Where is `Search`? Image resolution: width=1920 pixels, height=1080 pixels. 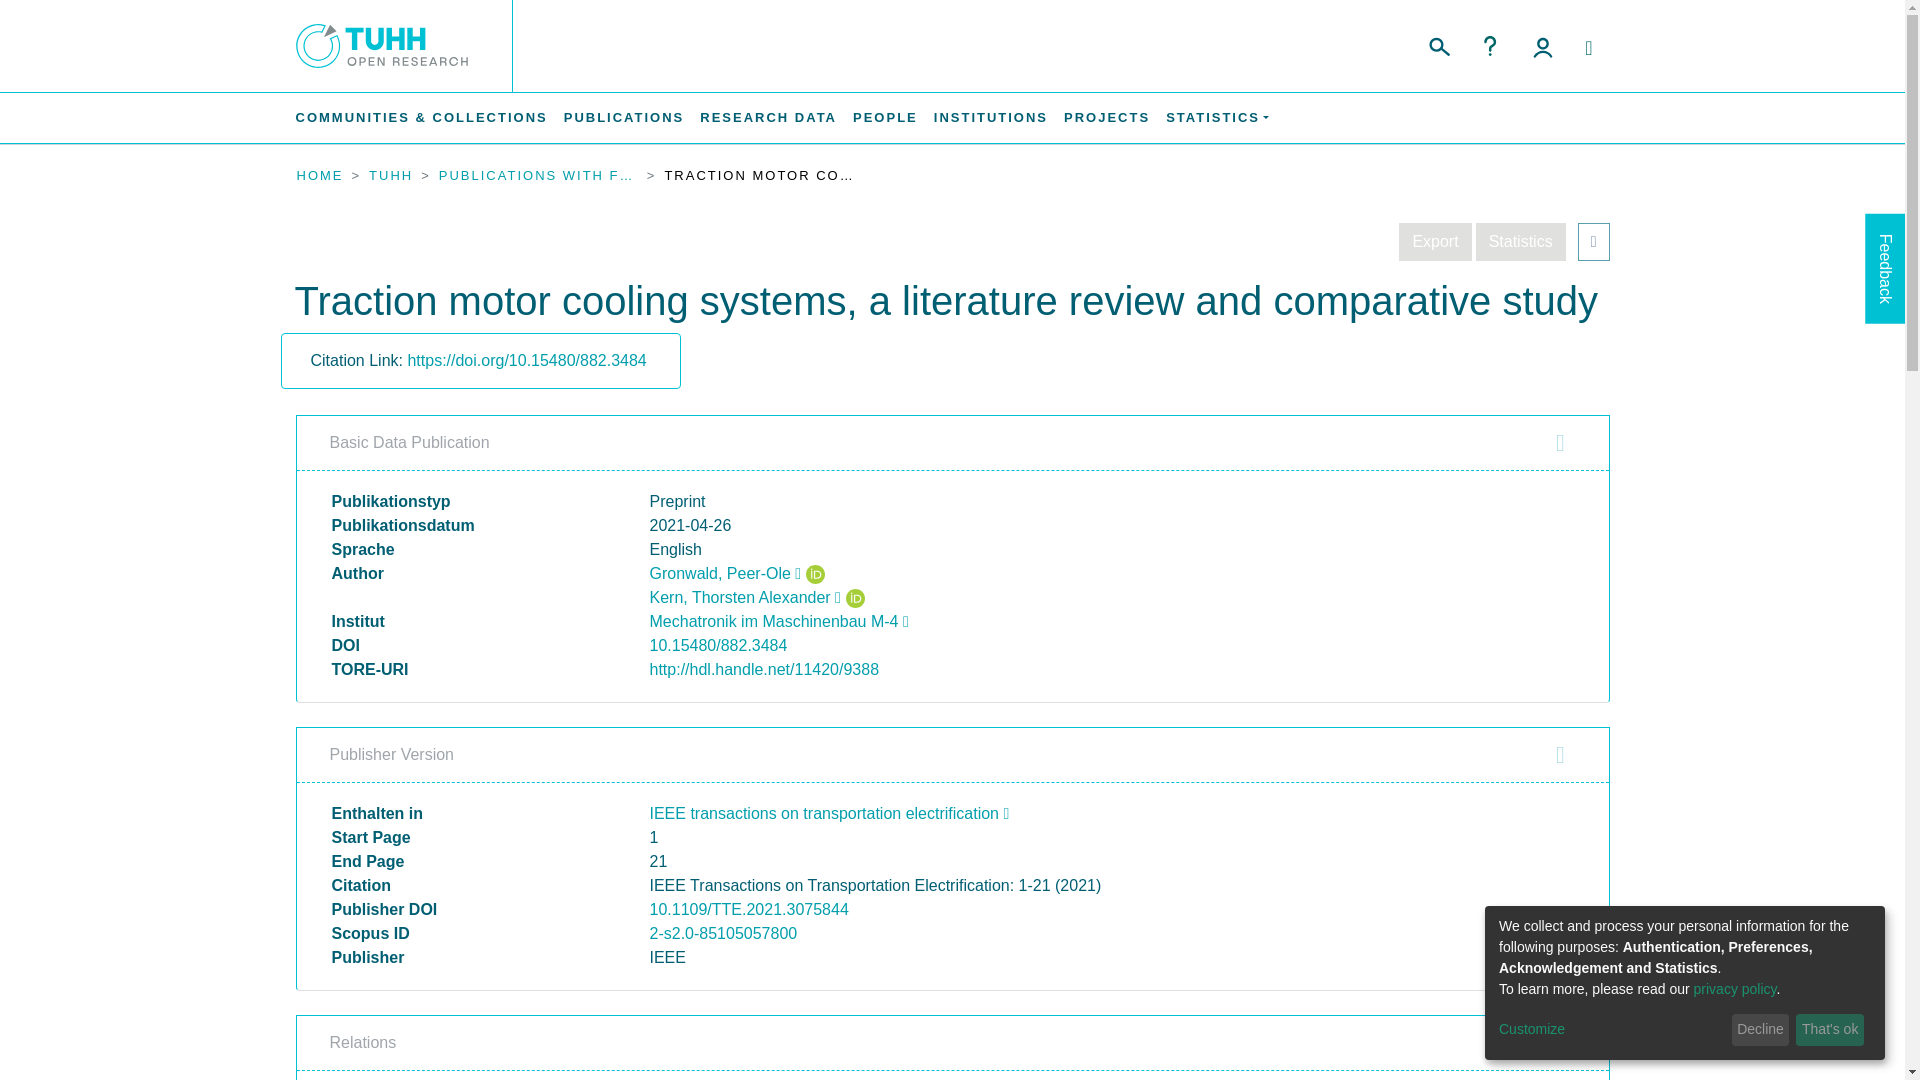 Search is located at coordinates (1438, 44).